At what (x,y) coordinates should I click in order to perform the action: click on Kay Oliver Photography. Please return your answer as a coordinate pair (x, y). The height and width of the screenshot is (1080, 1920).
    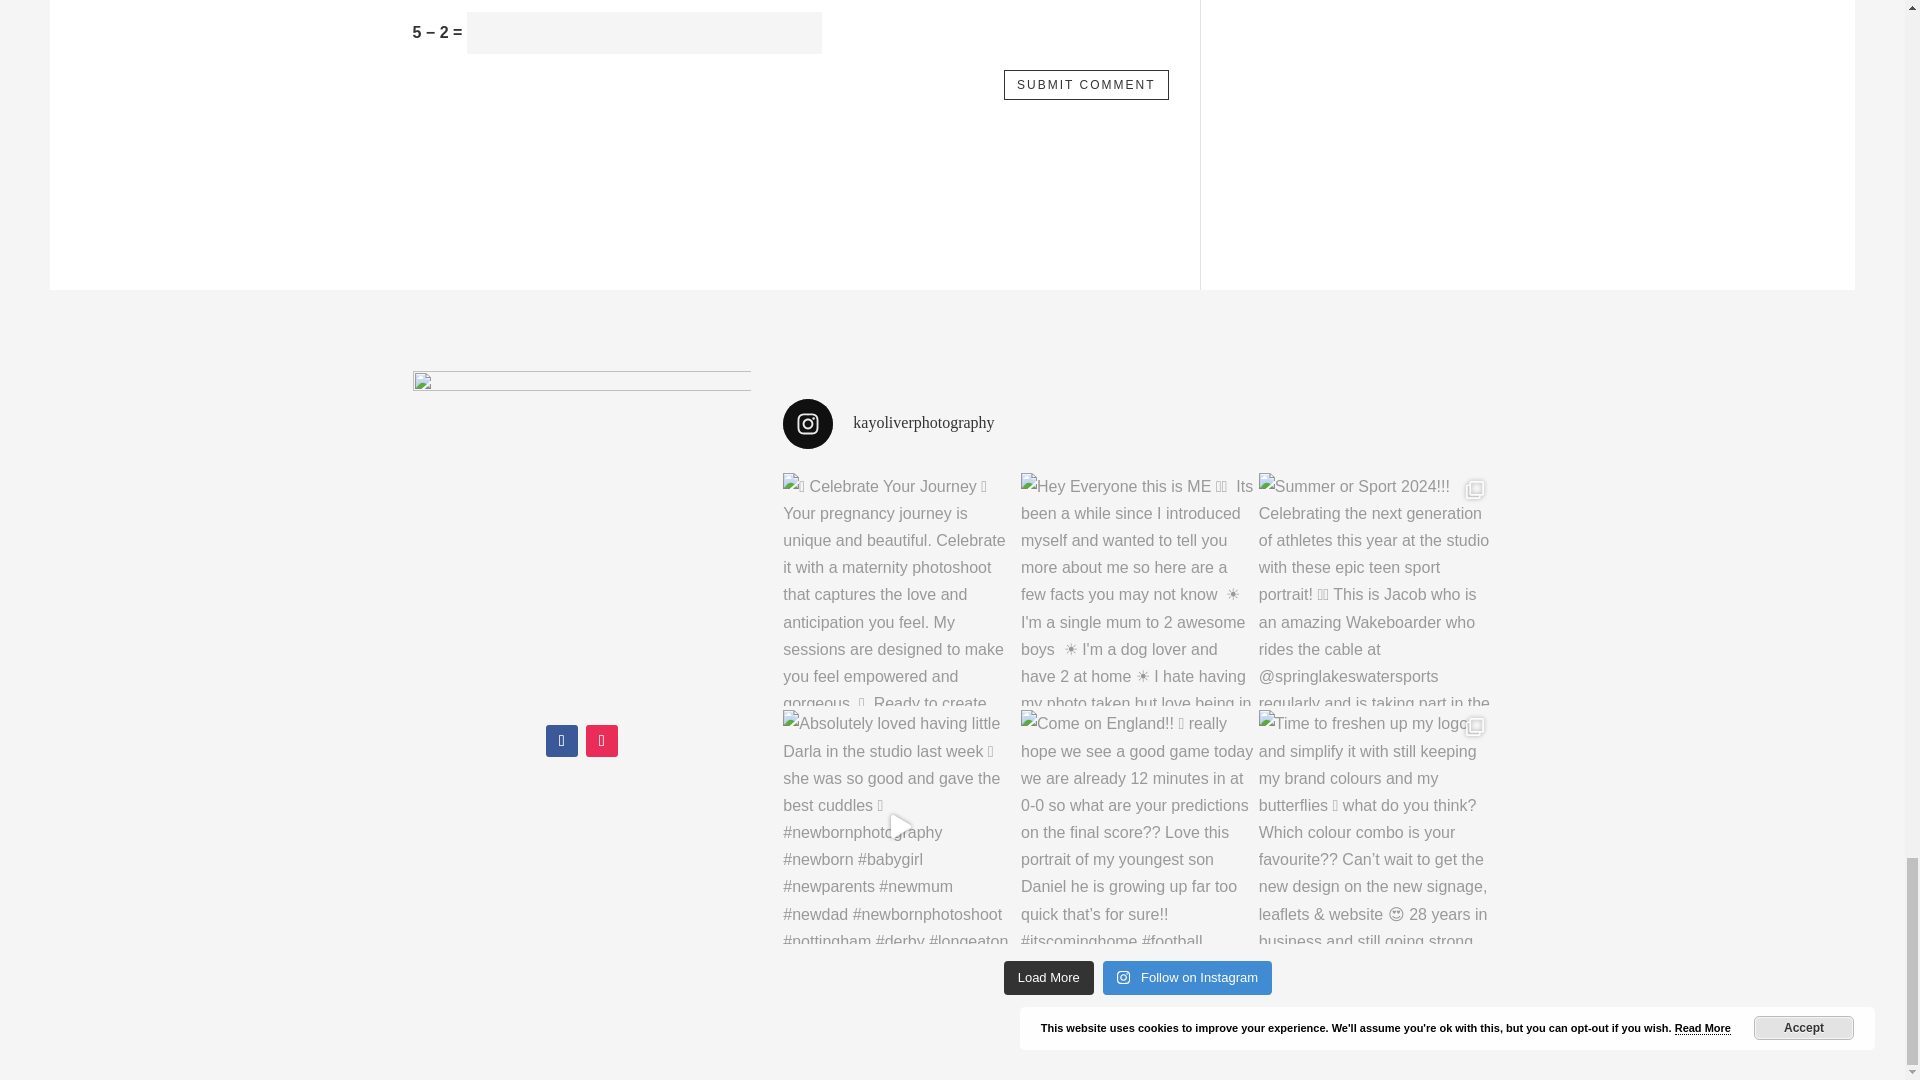
    Looking at the image, I should click on (581, 540).